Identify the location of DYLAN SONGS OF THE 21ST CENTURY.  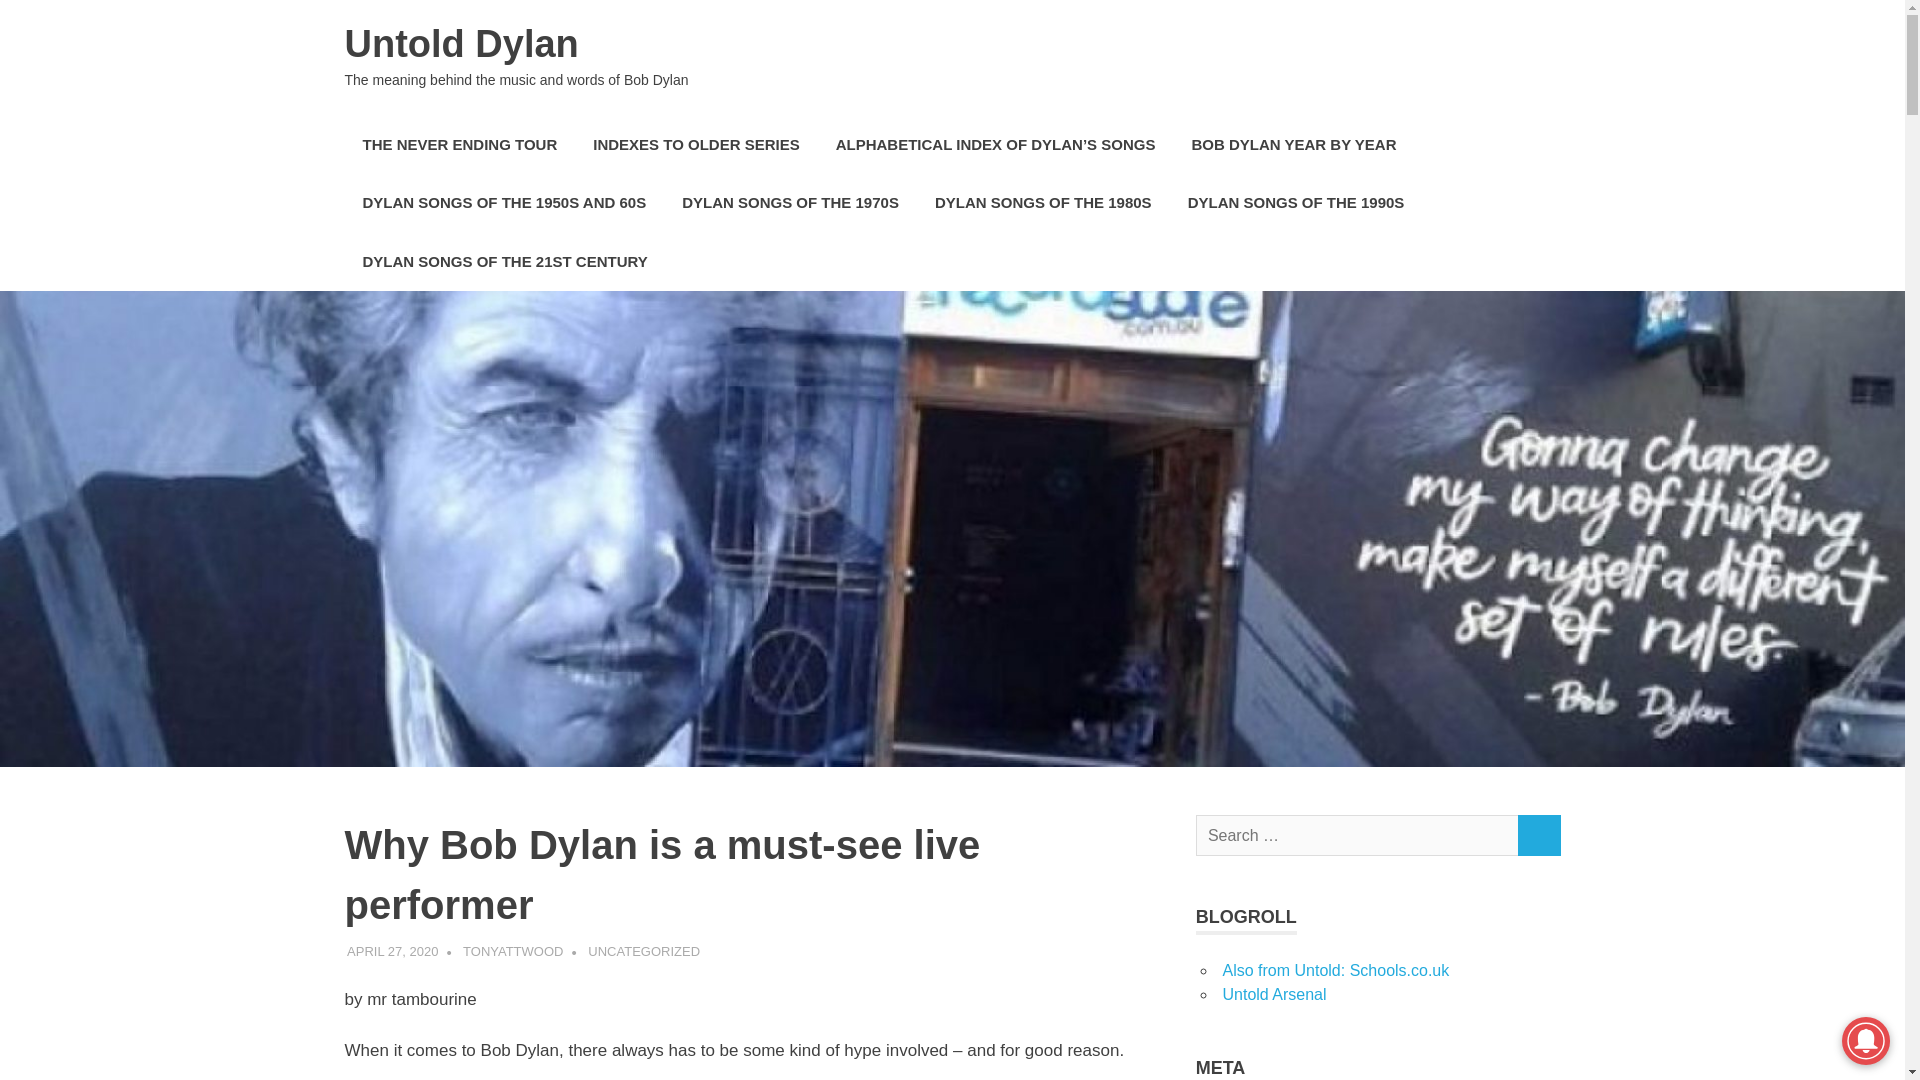
(504, 262).